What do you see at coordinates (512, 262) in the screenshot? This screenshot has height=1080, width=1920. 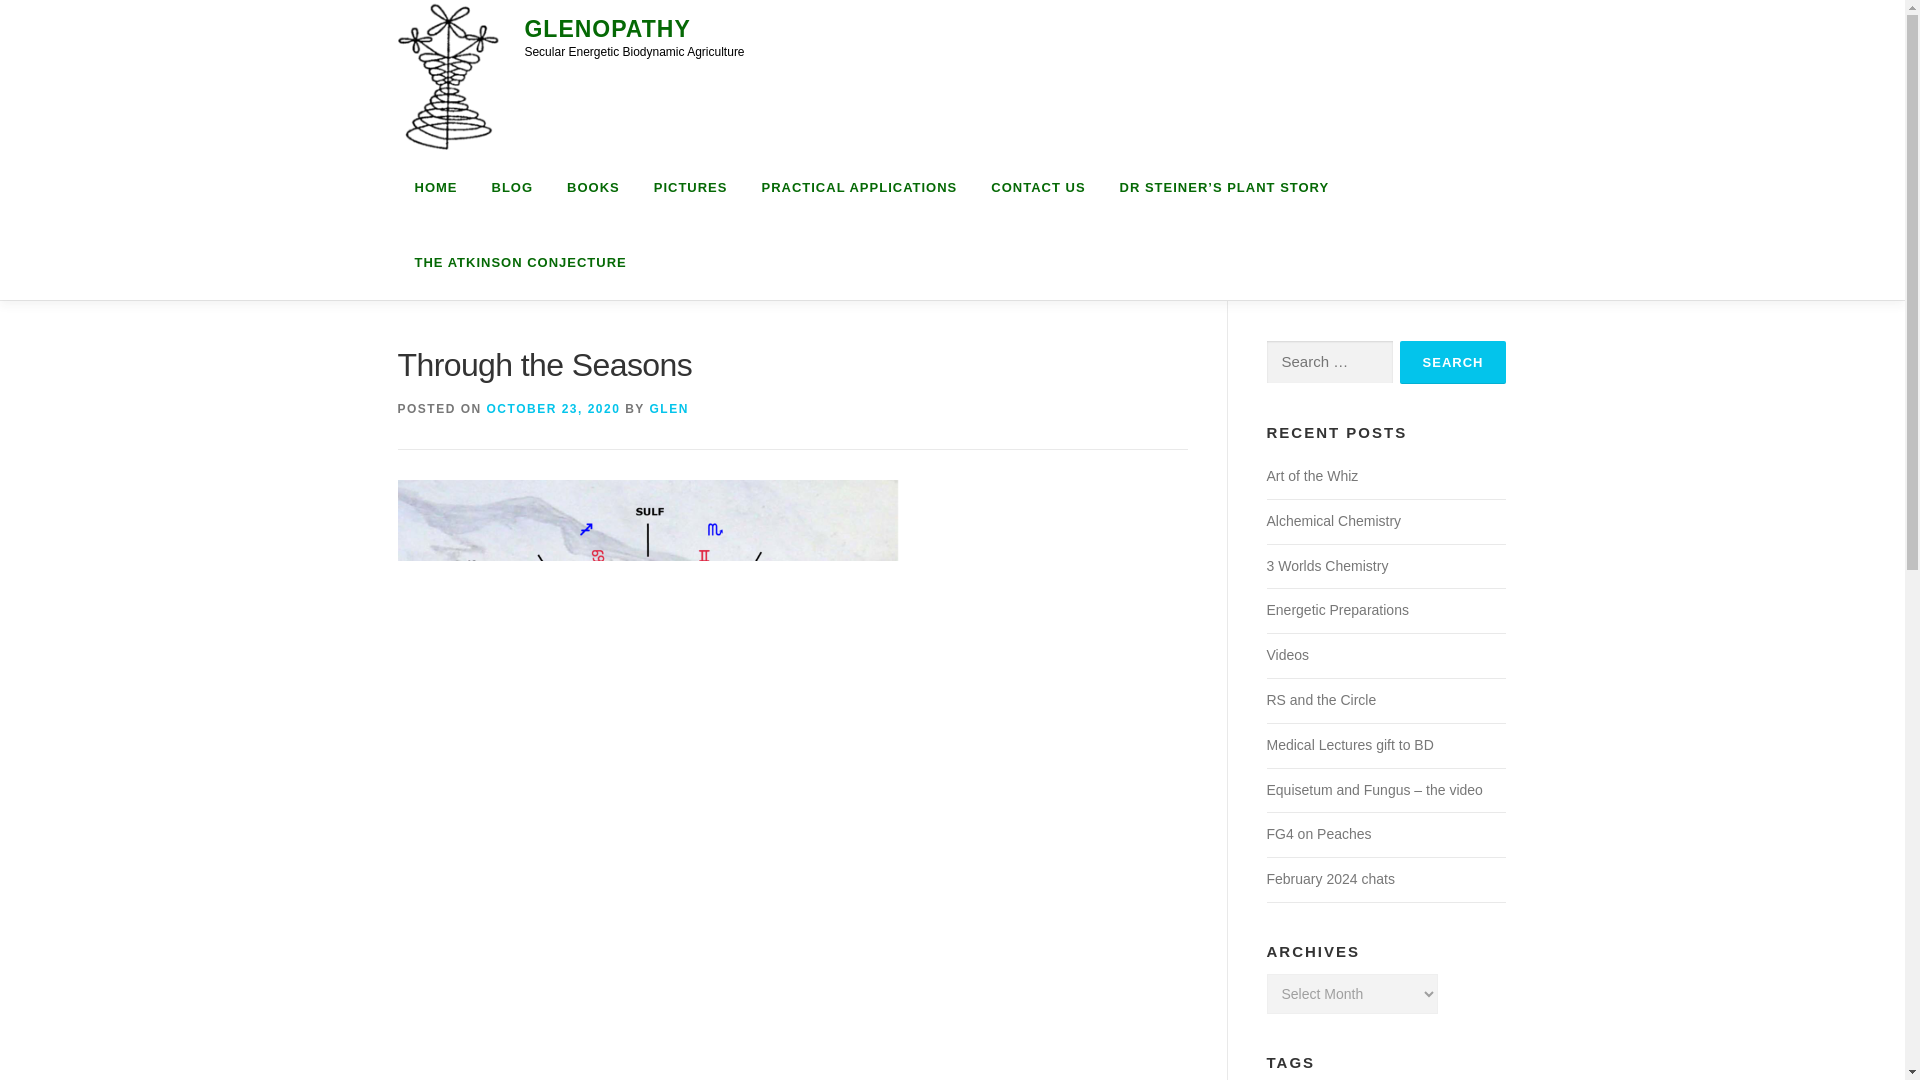 I see `THE ATKINSON CONJECTURE` at bounding box center [512, 262].